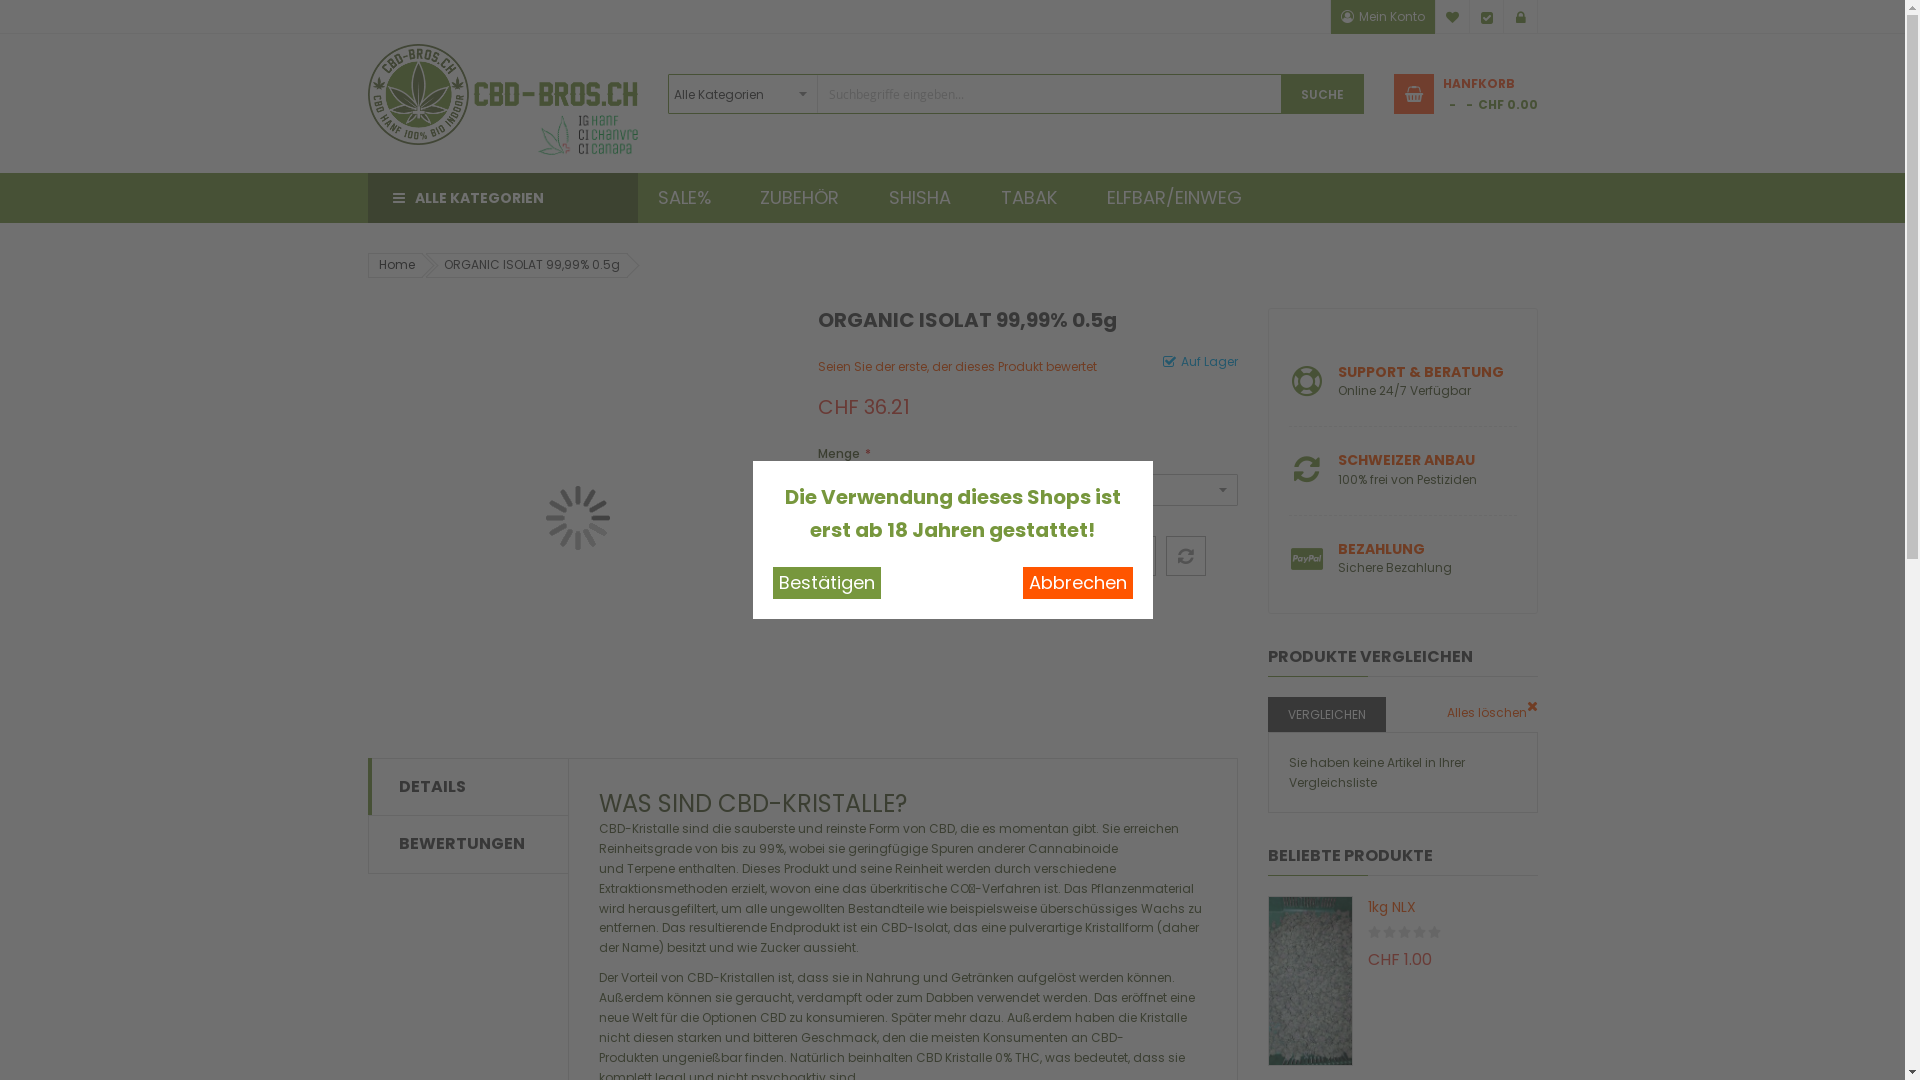  I want to click on Mein Wunschzettel, so click(1453, 17).